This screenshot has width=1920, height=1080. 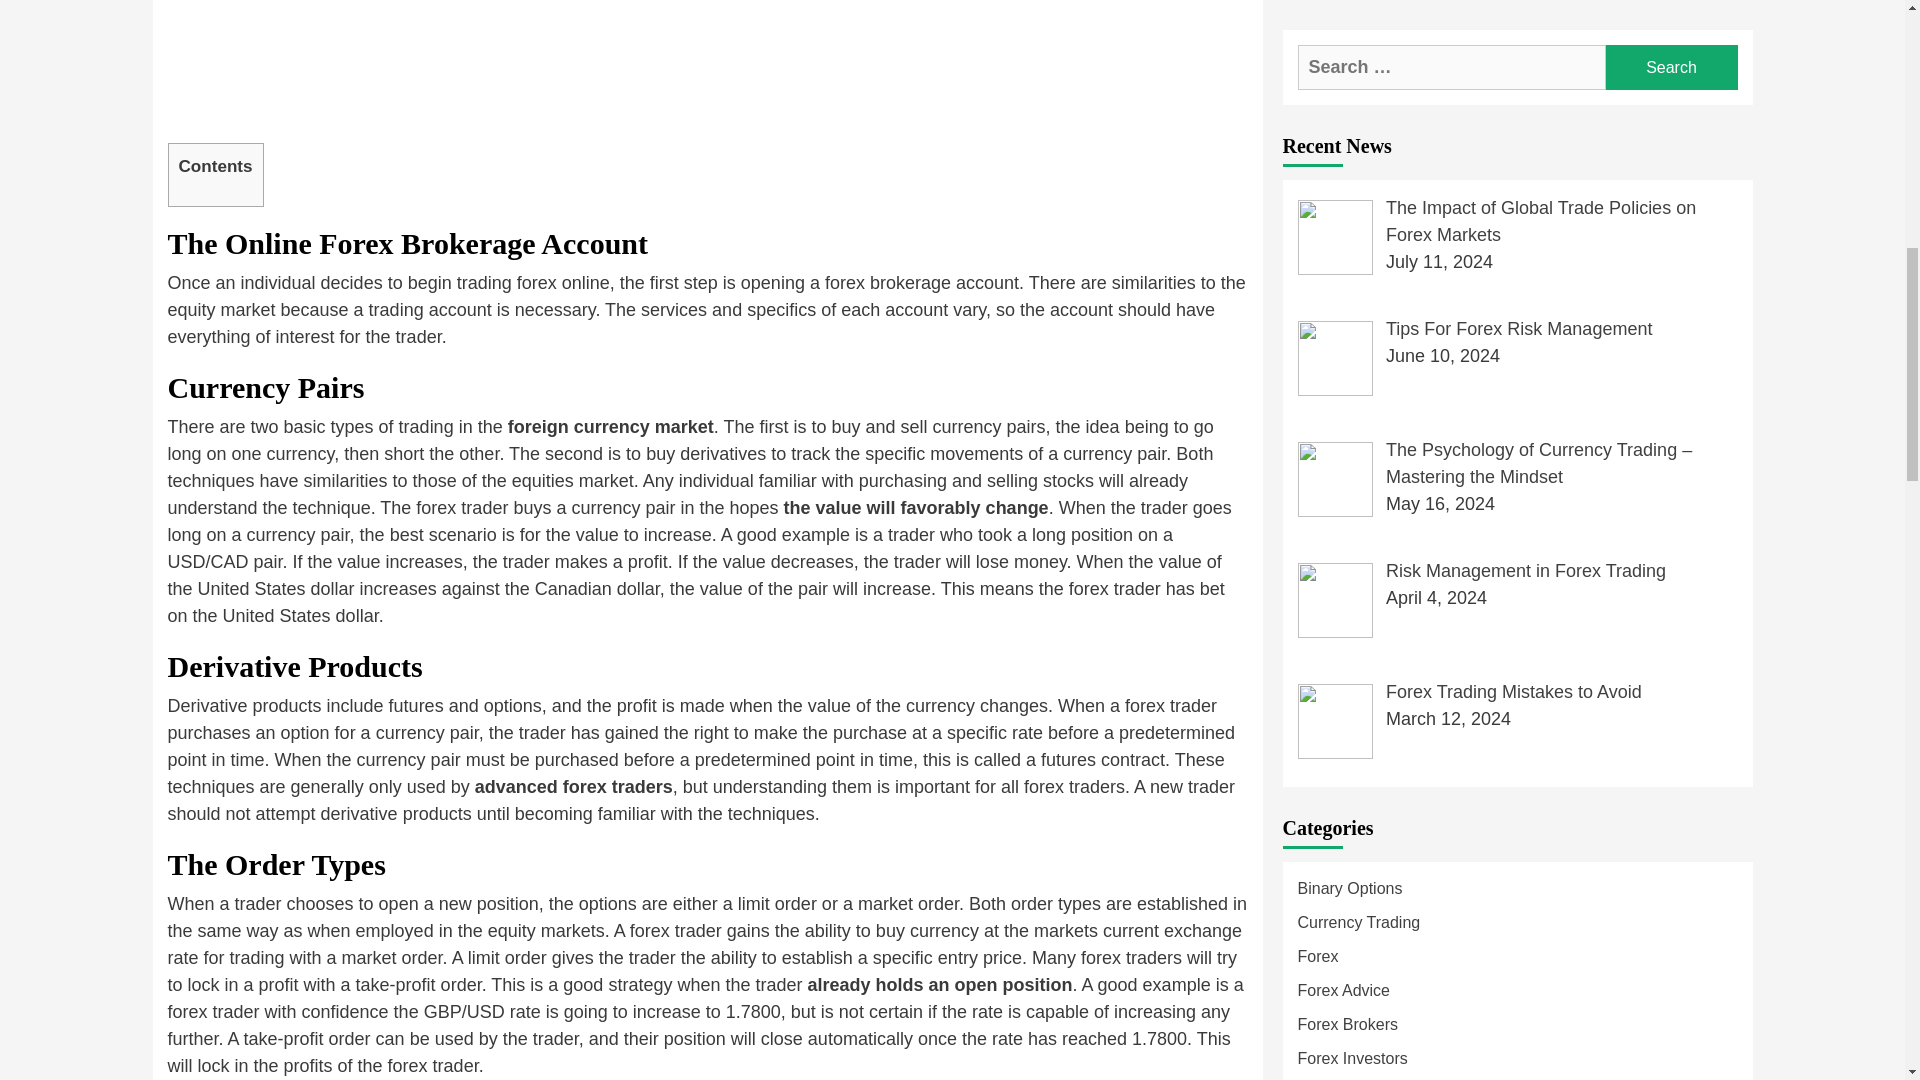 I want to click on Currency Trading, so click(x=1517, y=158).